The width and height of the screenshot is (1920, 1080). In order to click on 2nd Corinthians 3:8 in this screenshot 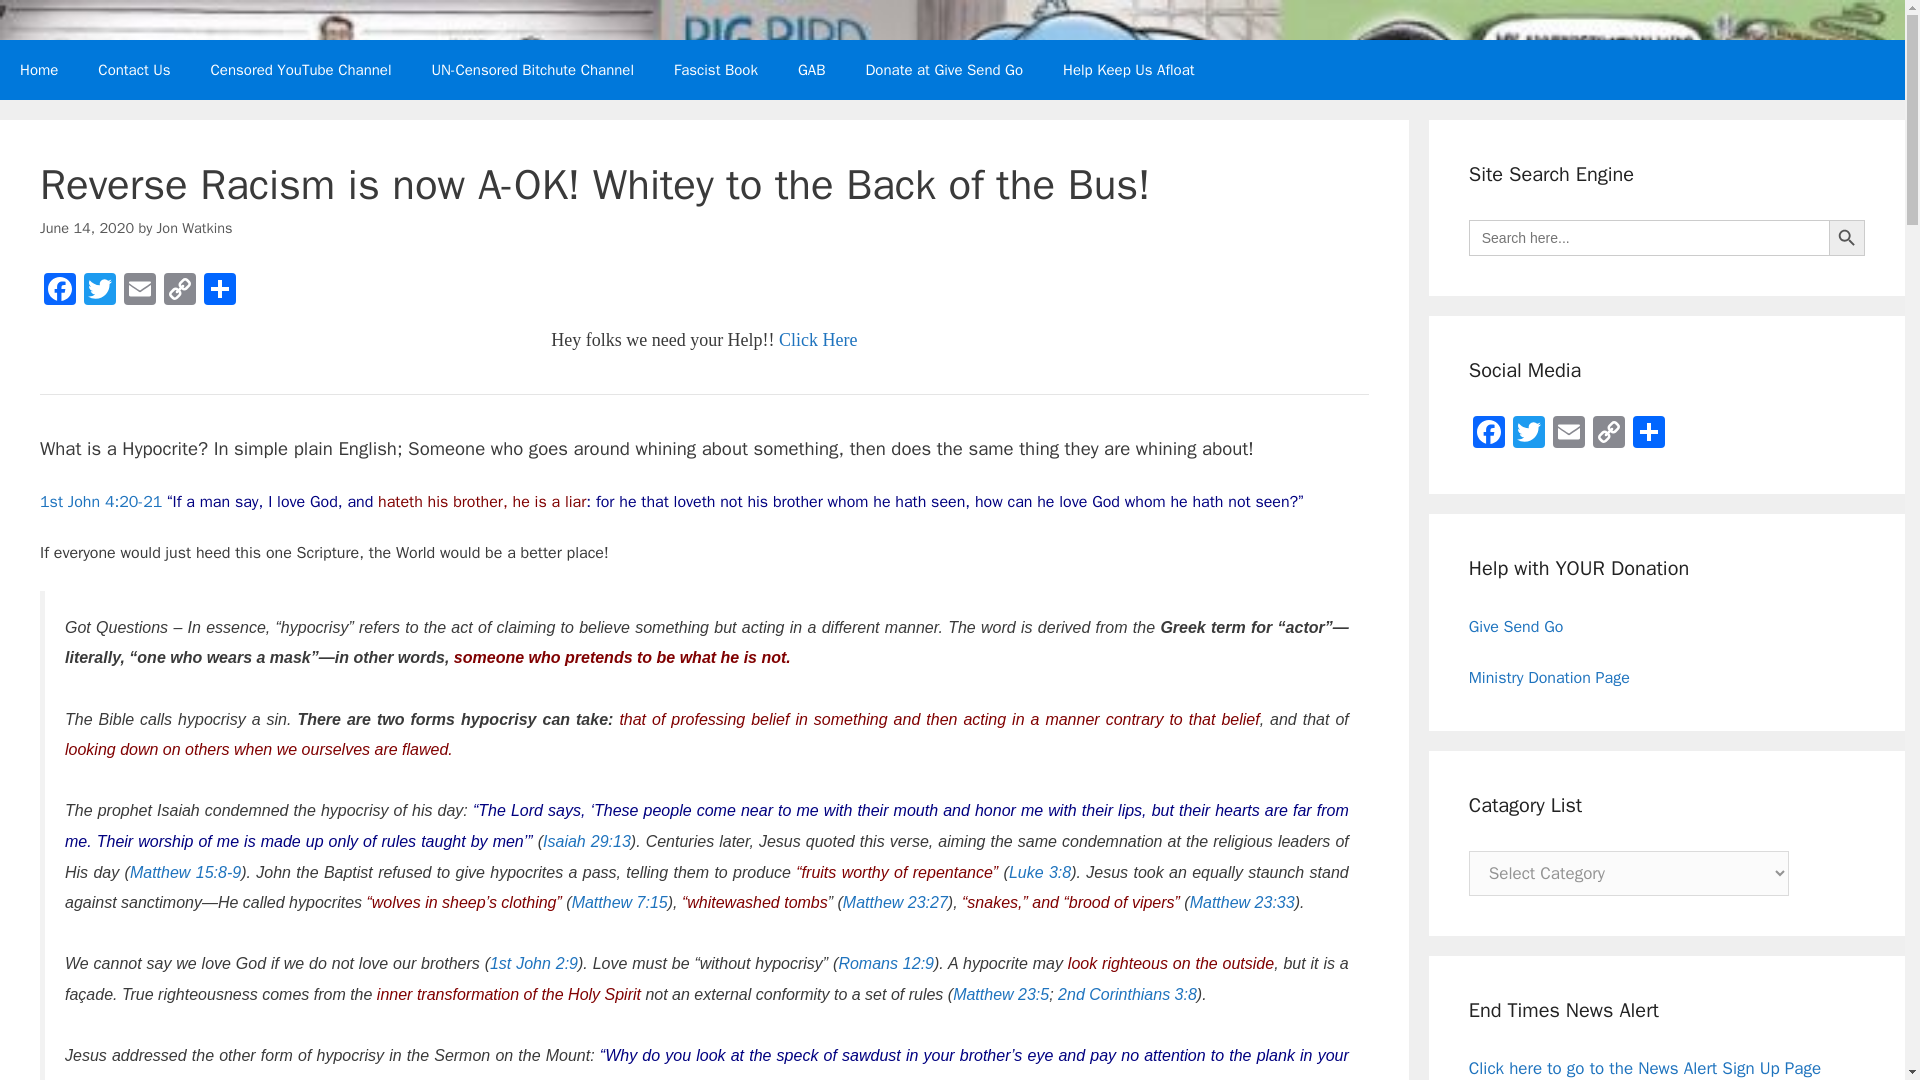, I will do `click(1126, 994)`.